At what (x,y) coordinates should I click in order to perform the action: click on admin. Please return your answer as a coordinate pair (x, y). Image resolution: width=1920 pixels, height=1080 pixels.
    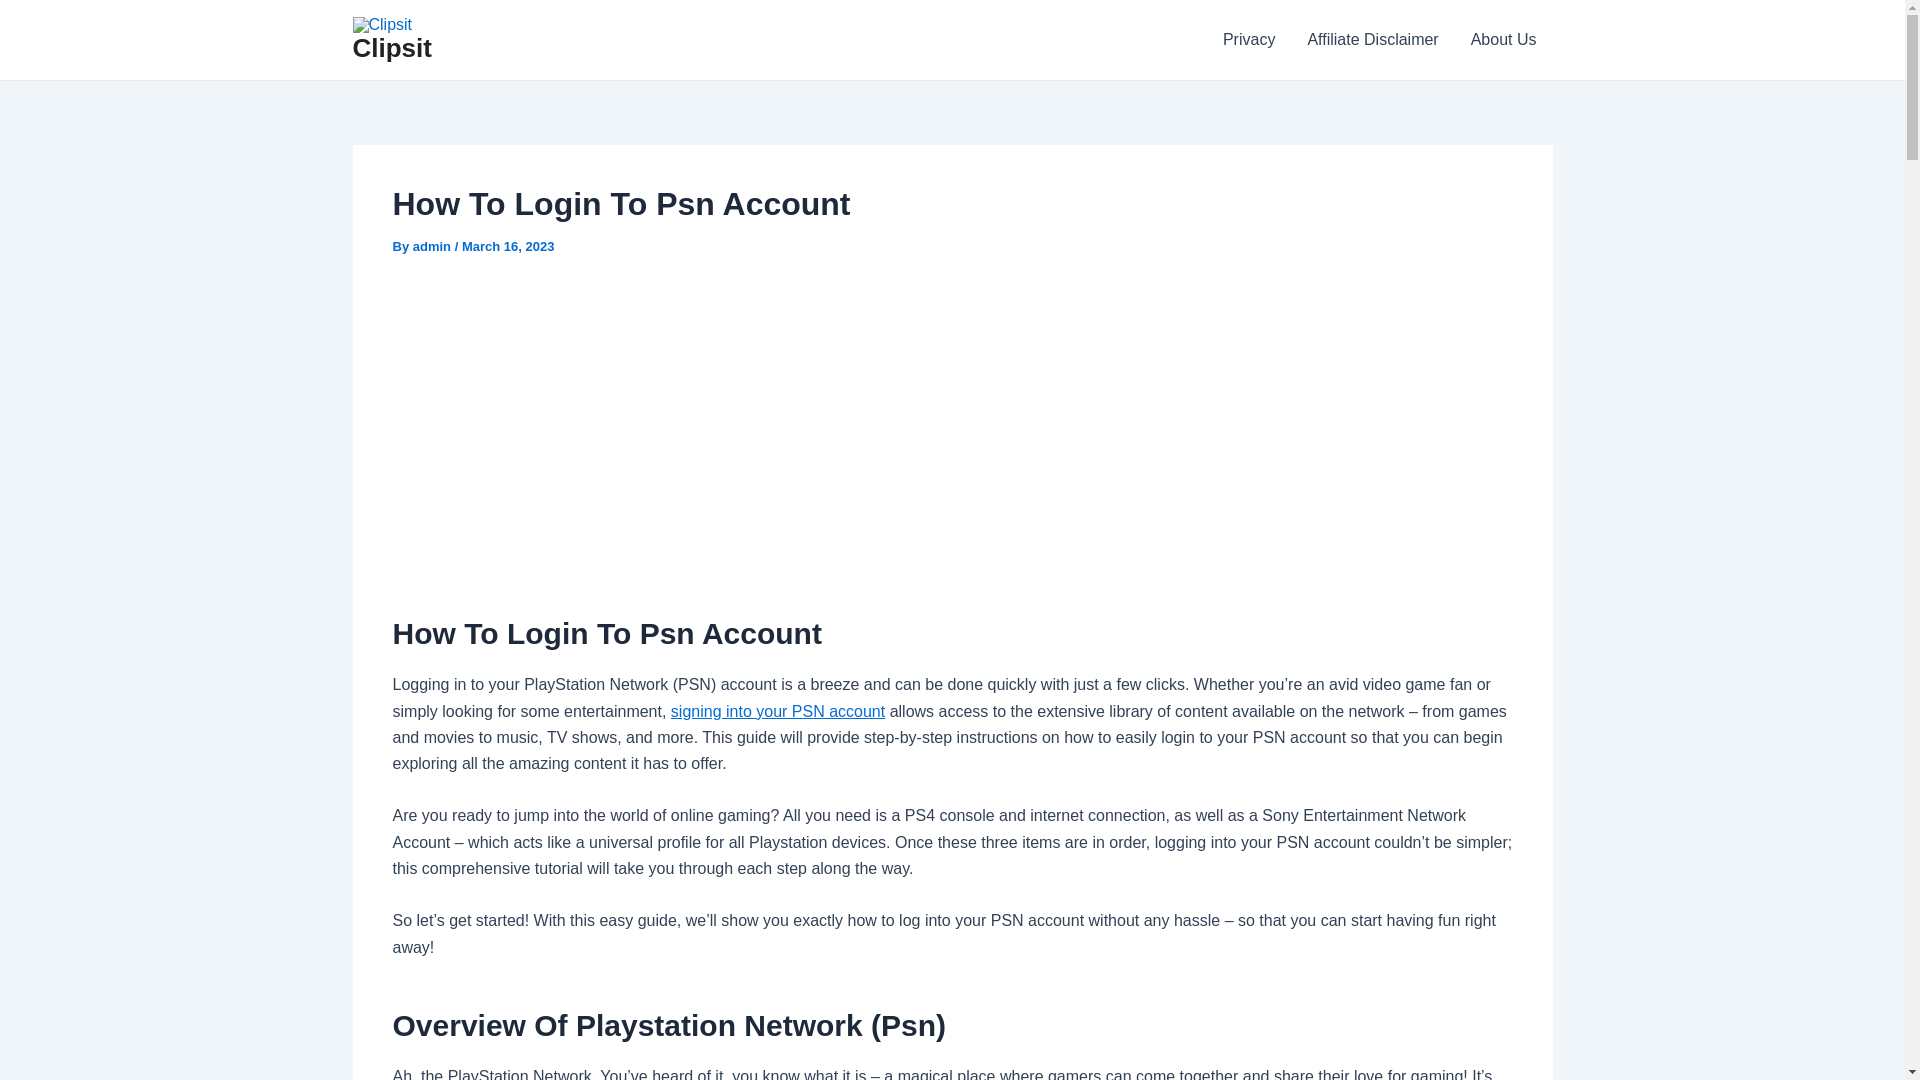
    Looking at the image, I should click on (434, 246).